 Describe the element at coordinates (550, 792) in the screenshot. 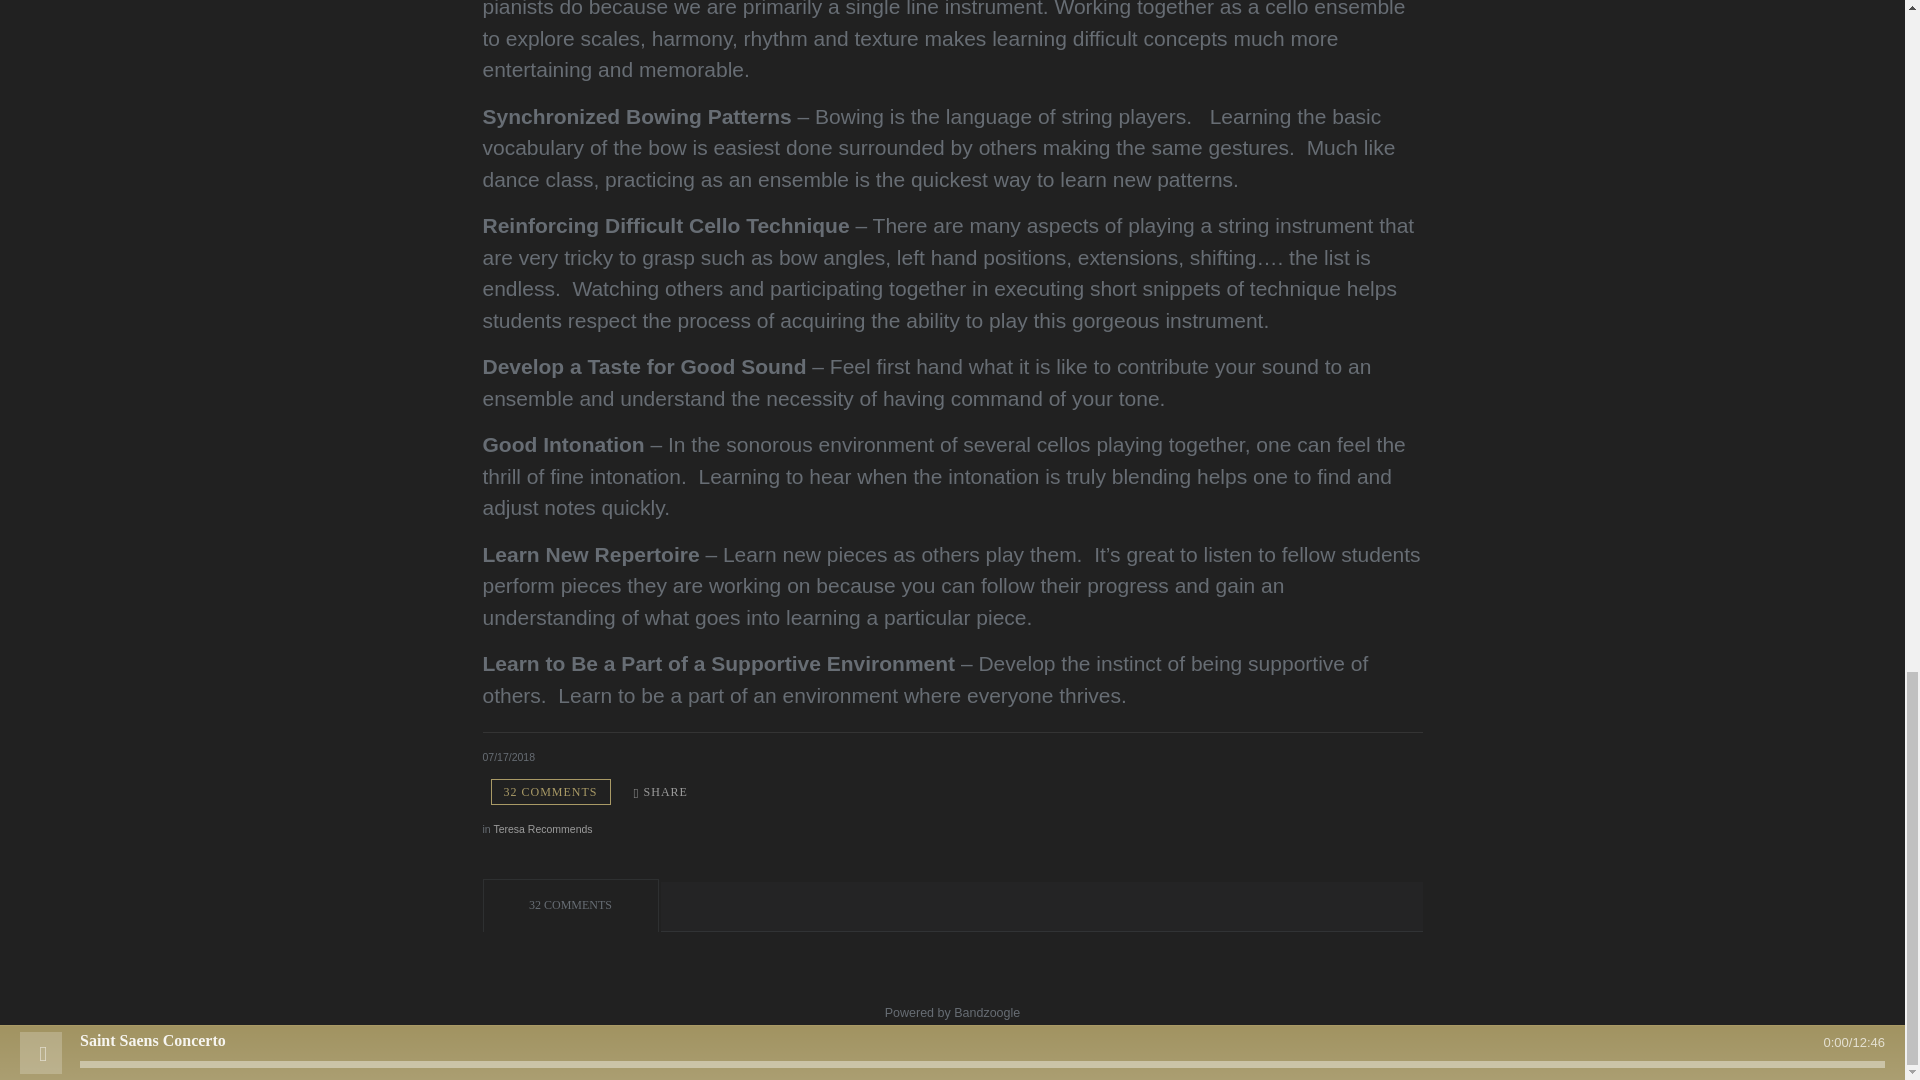

I see `32 COMMENTS` at that location.